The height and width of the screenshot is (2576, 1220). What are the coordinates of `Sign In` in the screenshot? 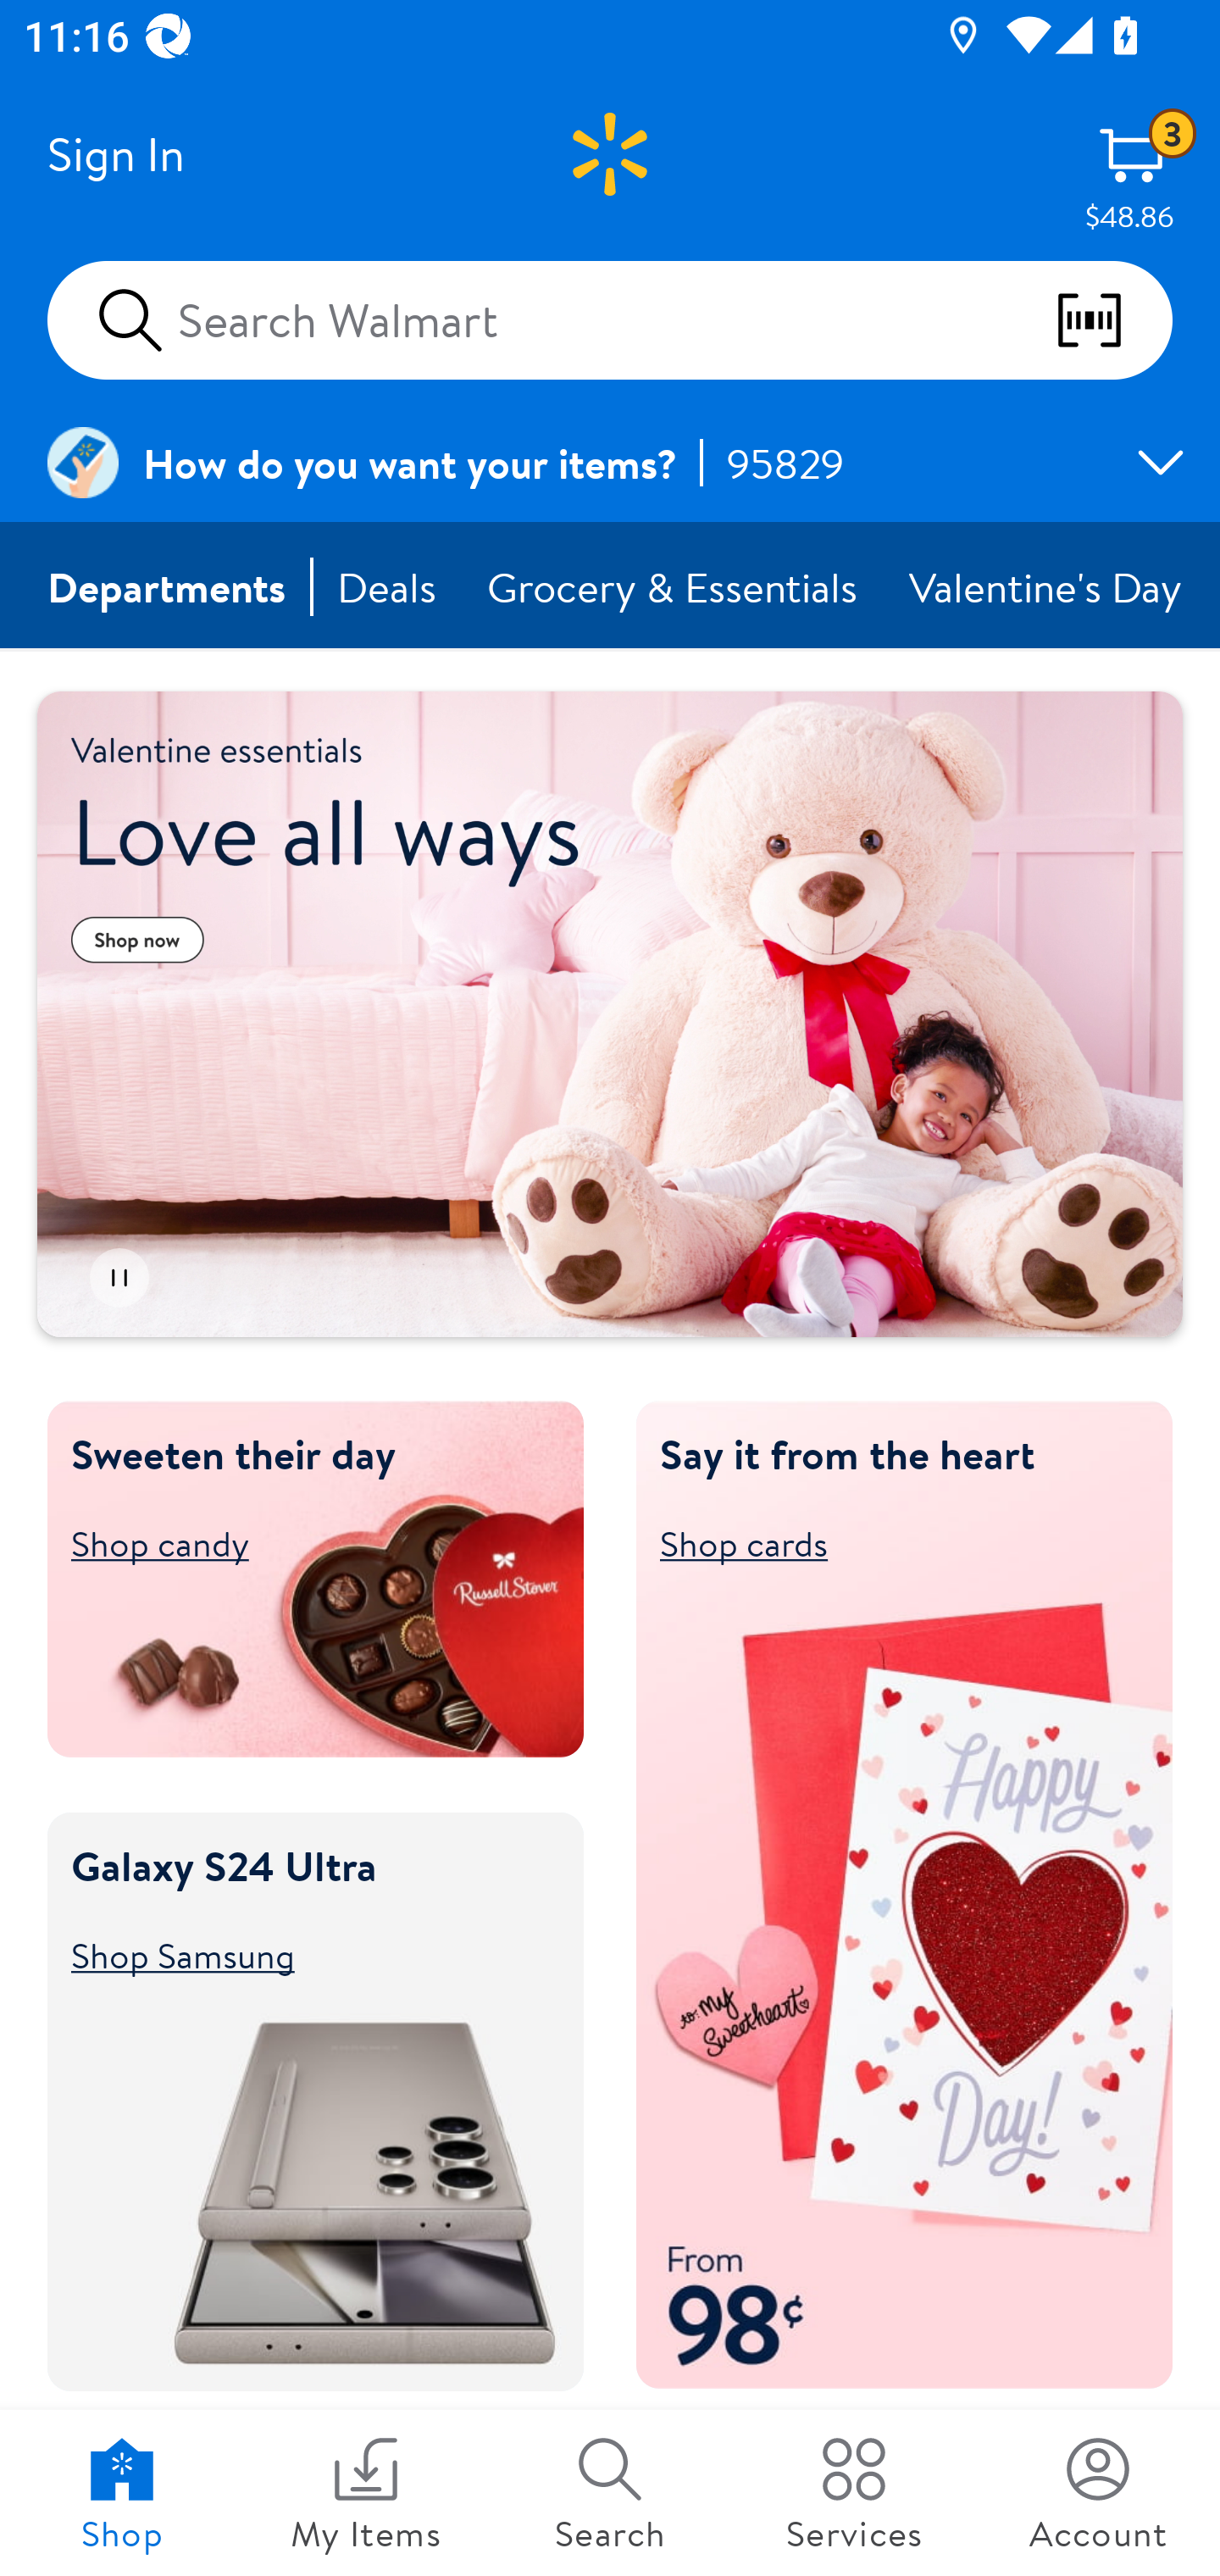 It's located at (115, 154).